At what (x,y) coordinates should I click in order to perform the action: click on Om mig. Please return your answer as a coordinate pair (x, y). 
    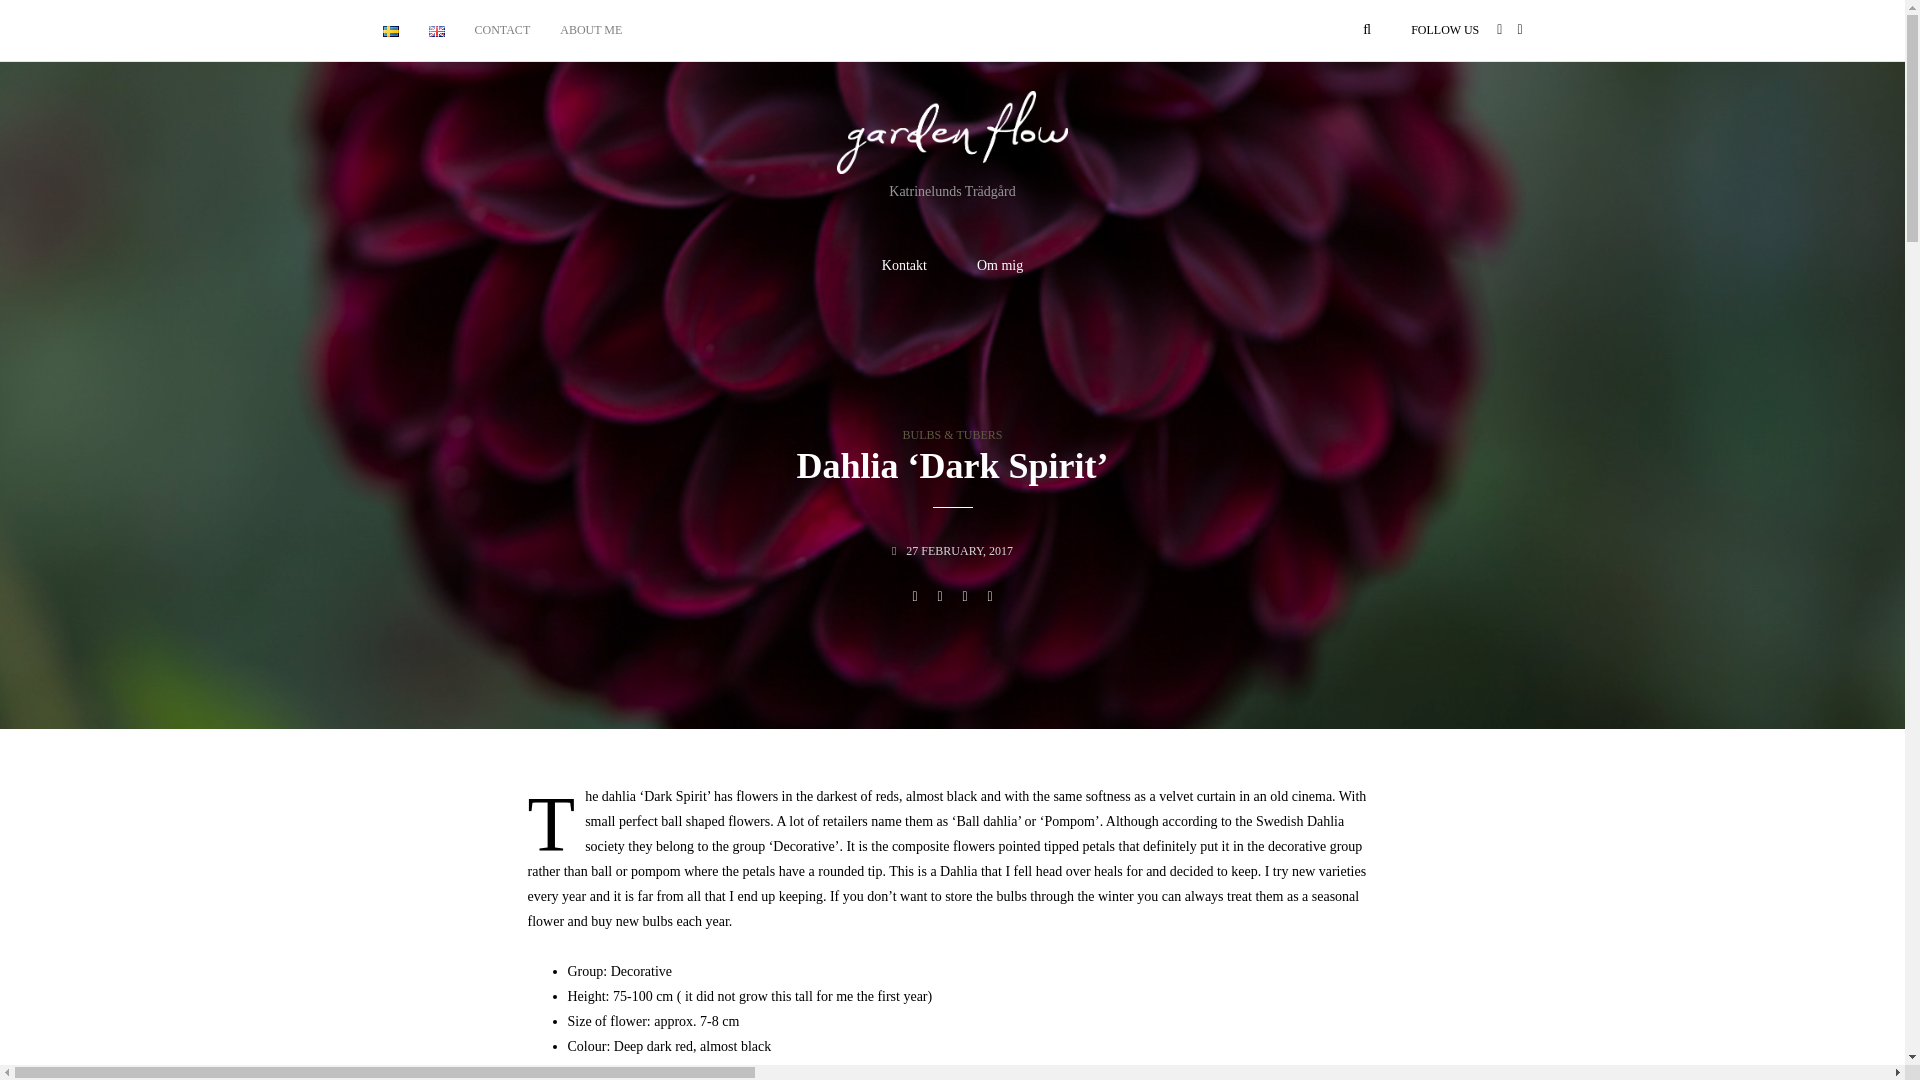
    Looking at the image, I should click on (999, 266).